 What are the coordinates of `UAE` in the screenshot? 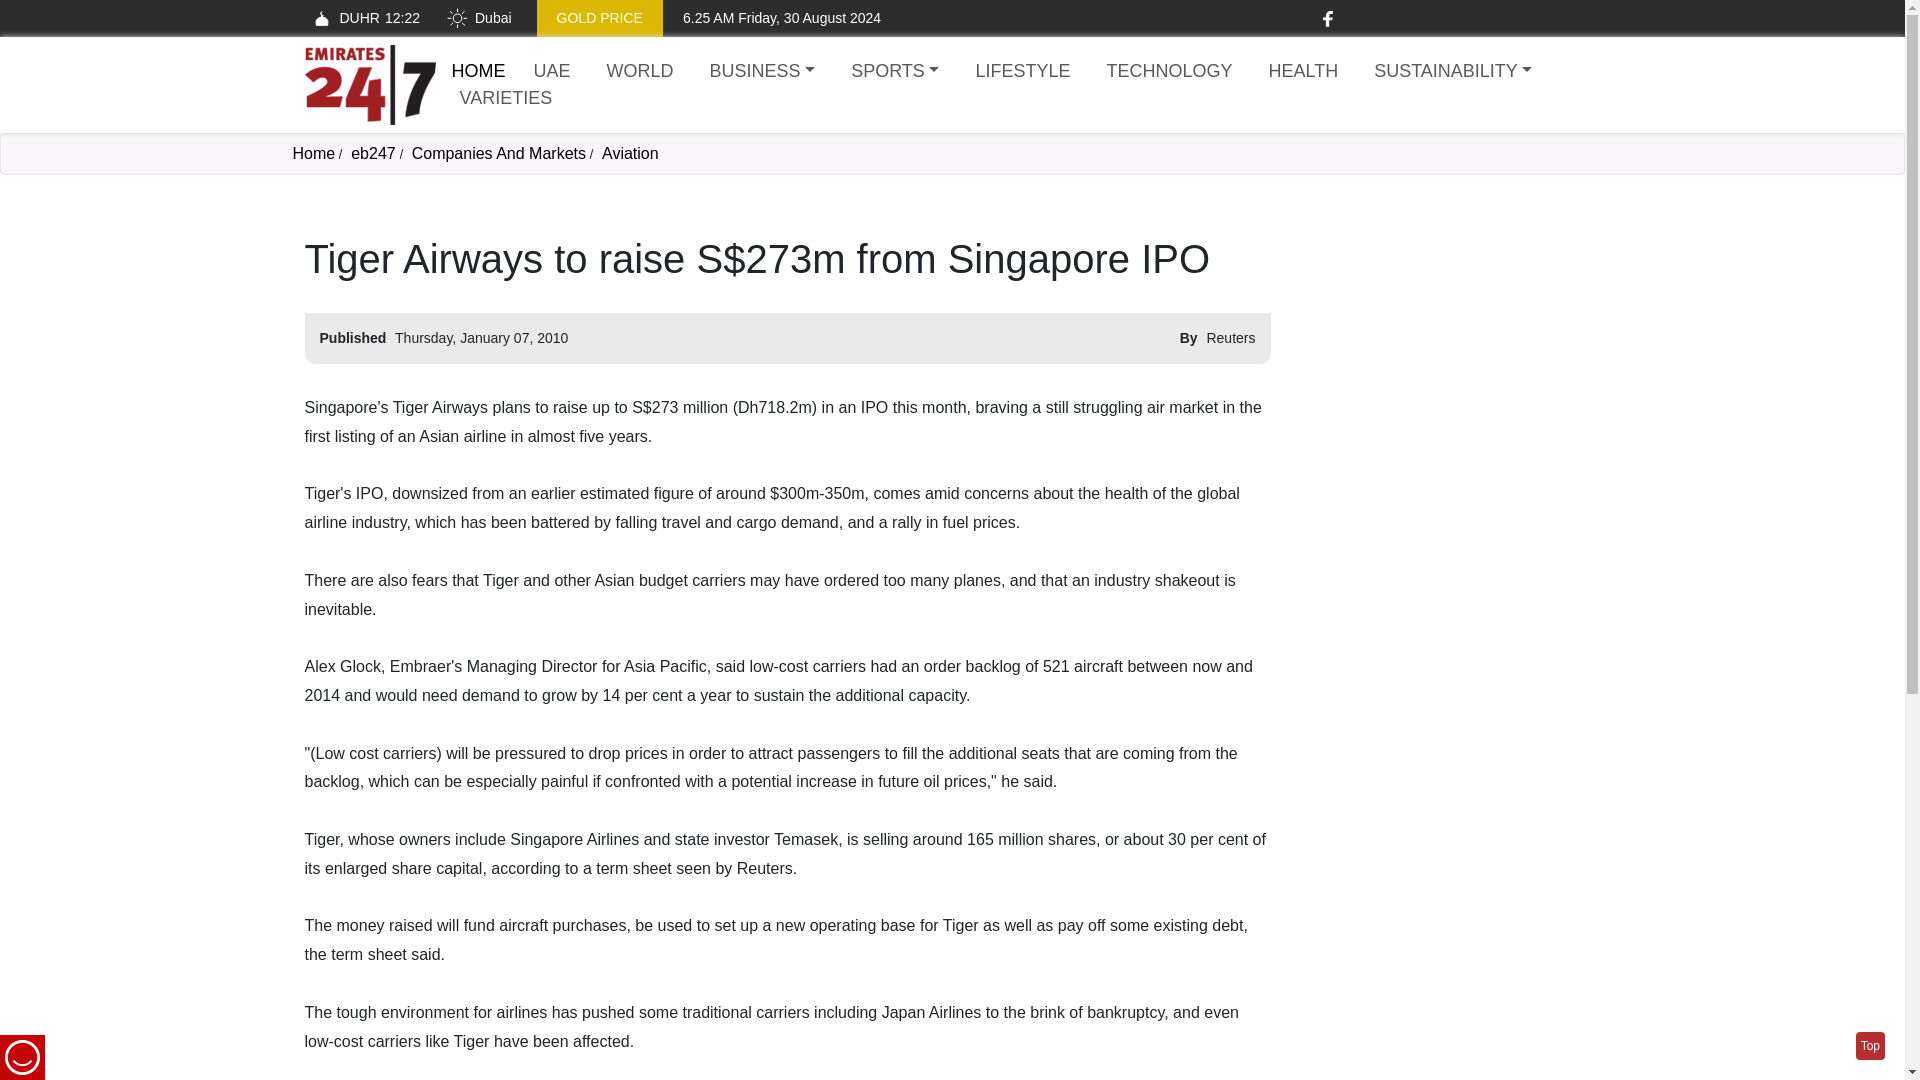 It's located at (552, 72).